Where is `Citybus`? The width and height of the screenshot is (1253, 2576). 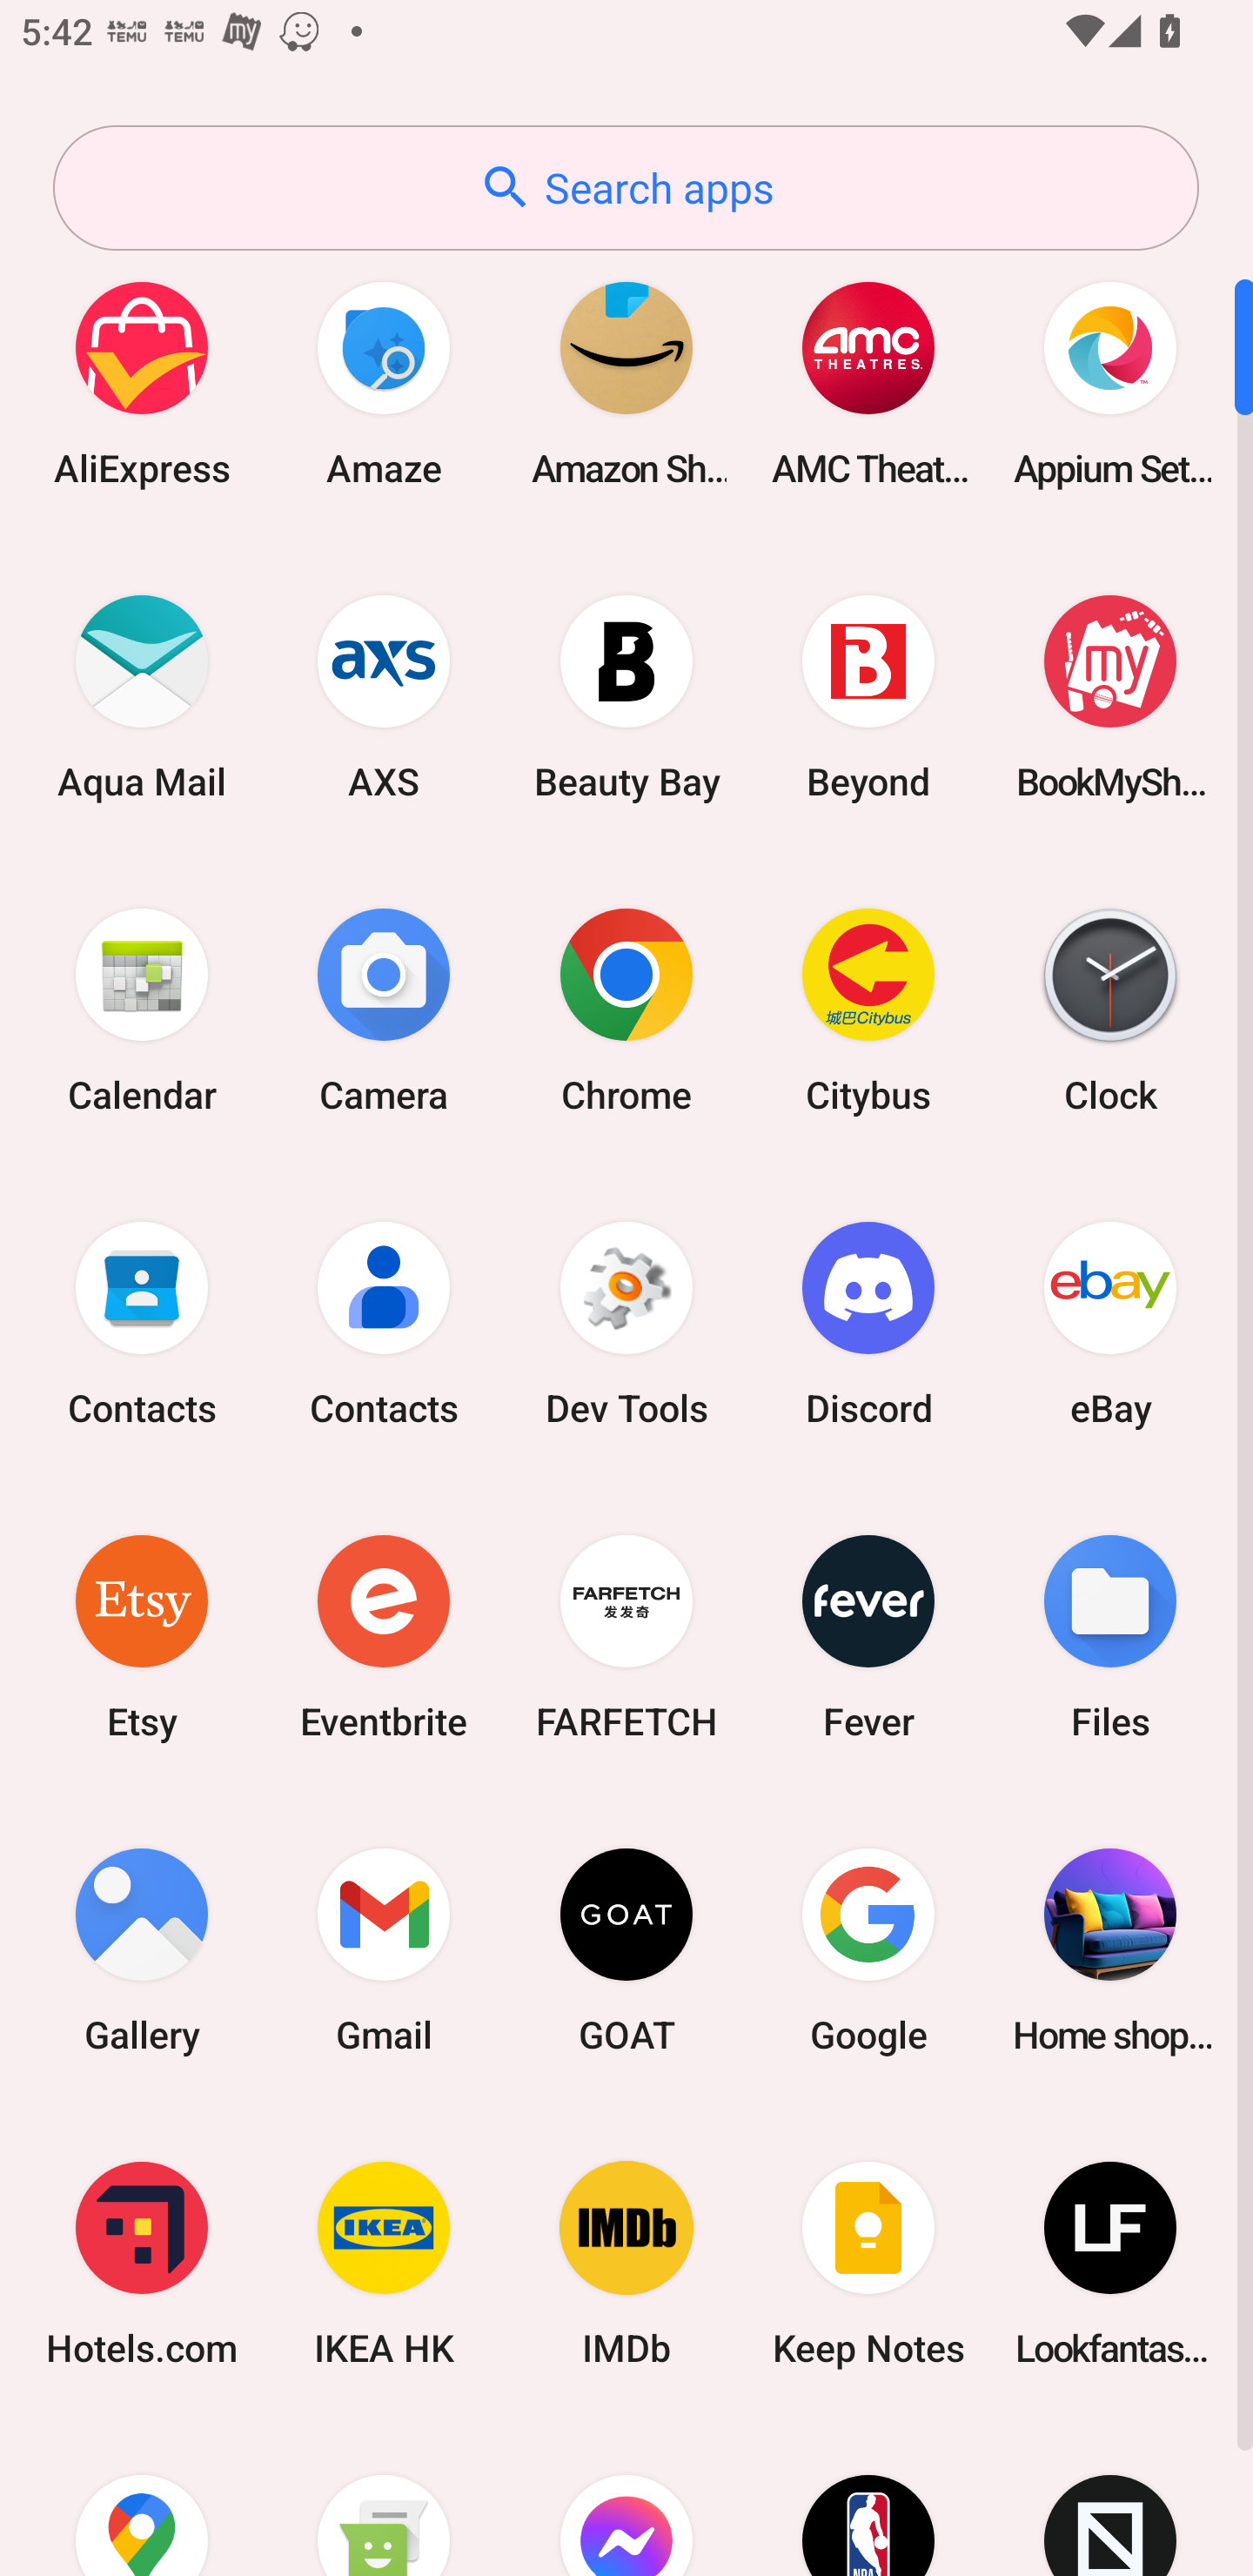
Citybus is located at coordinates (868, 1010).